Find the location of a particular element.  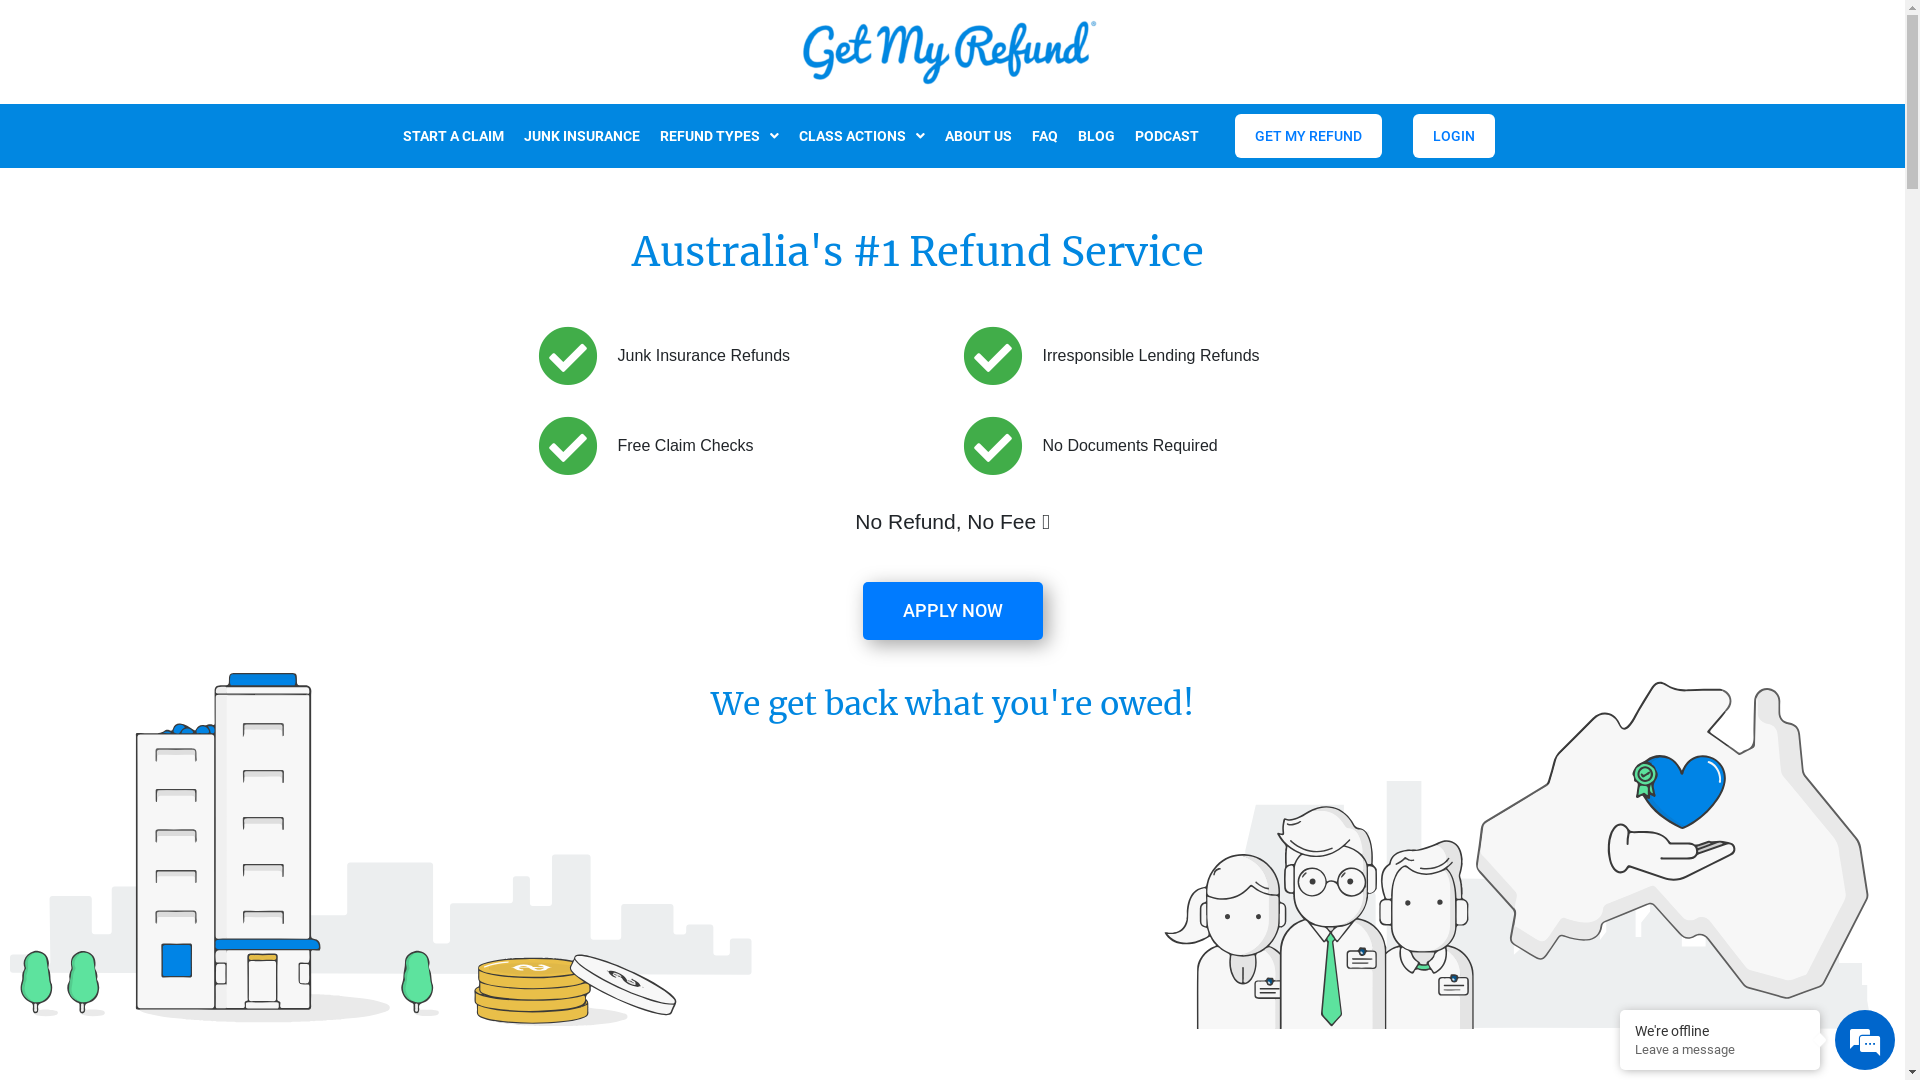

JUNK INSURANCE is located at coordinates (582, 136).